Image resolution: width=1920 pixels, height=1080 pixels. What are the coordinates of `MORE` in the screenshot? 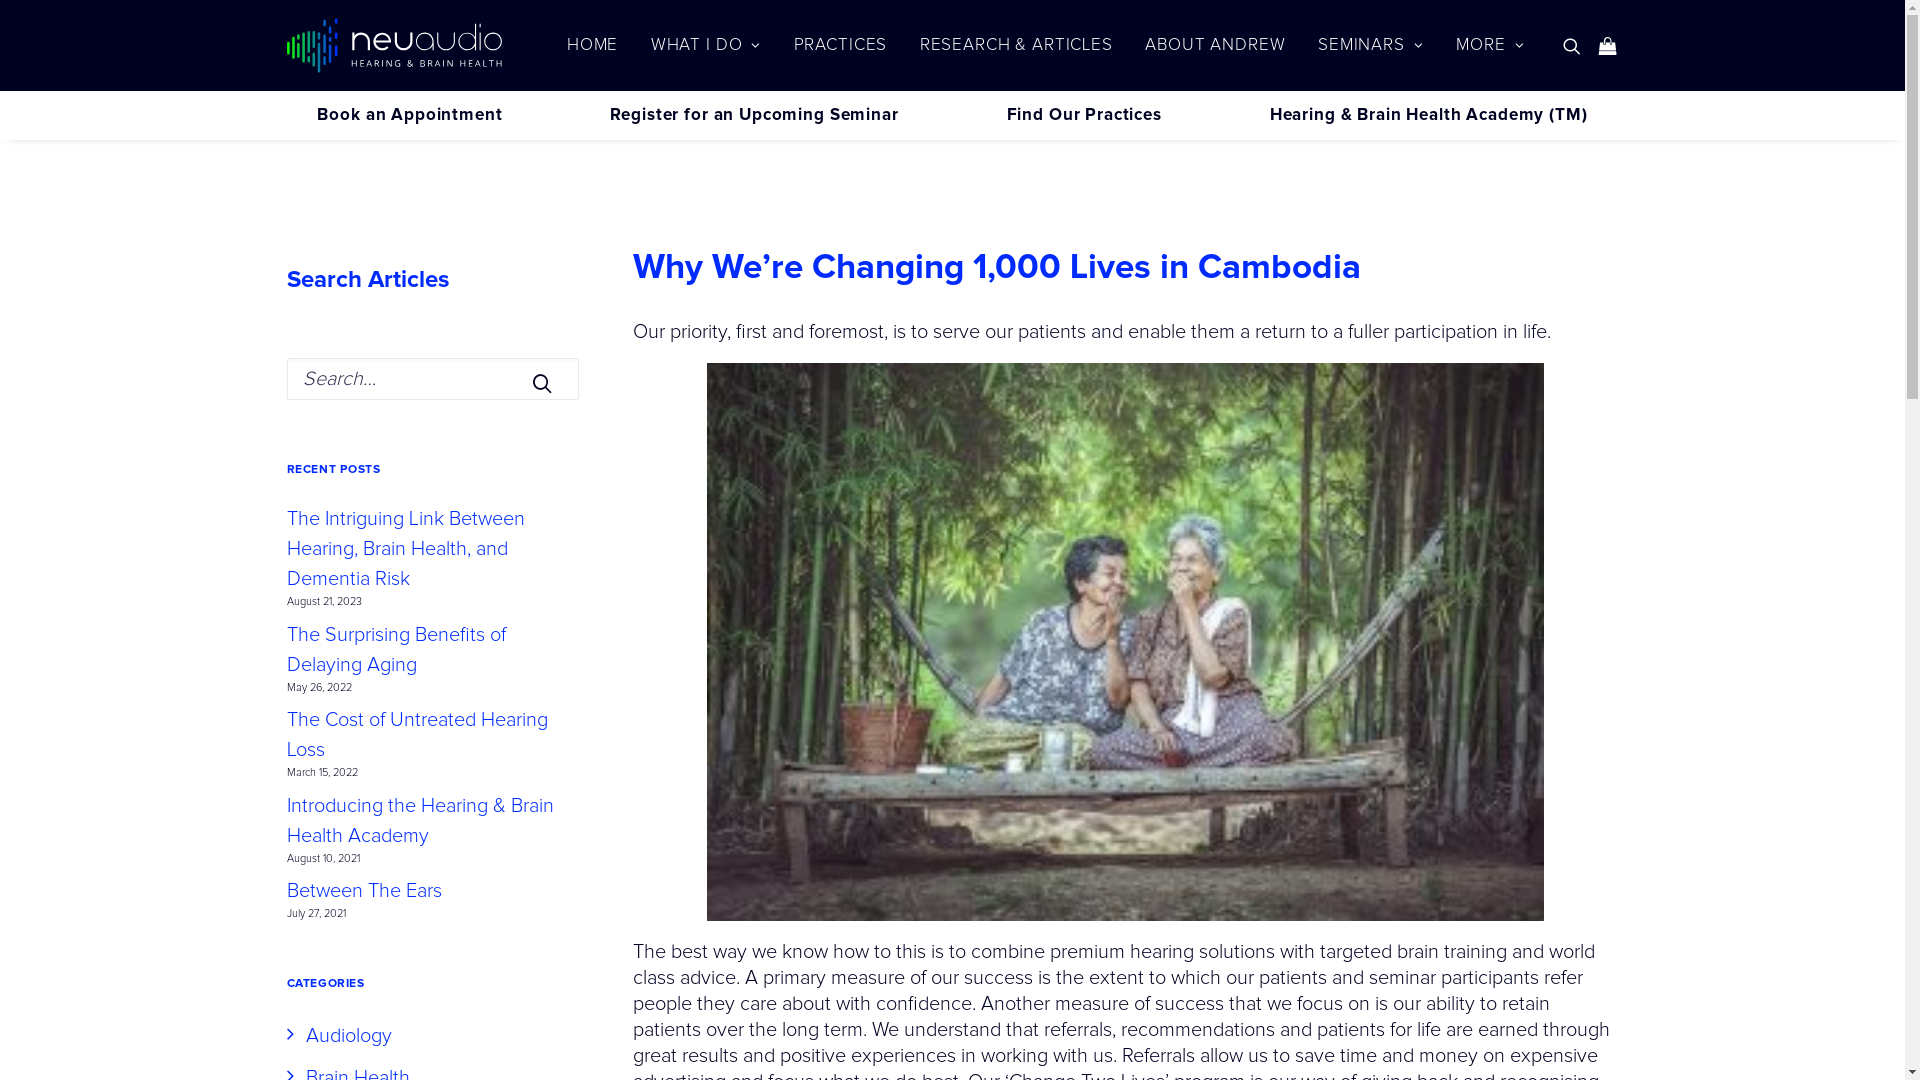 It's located at (1483, 46).